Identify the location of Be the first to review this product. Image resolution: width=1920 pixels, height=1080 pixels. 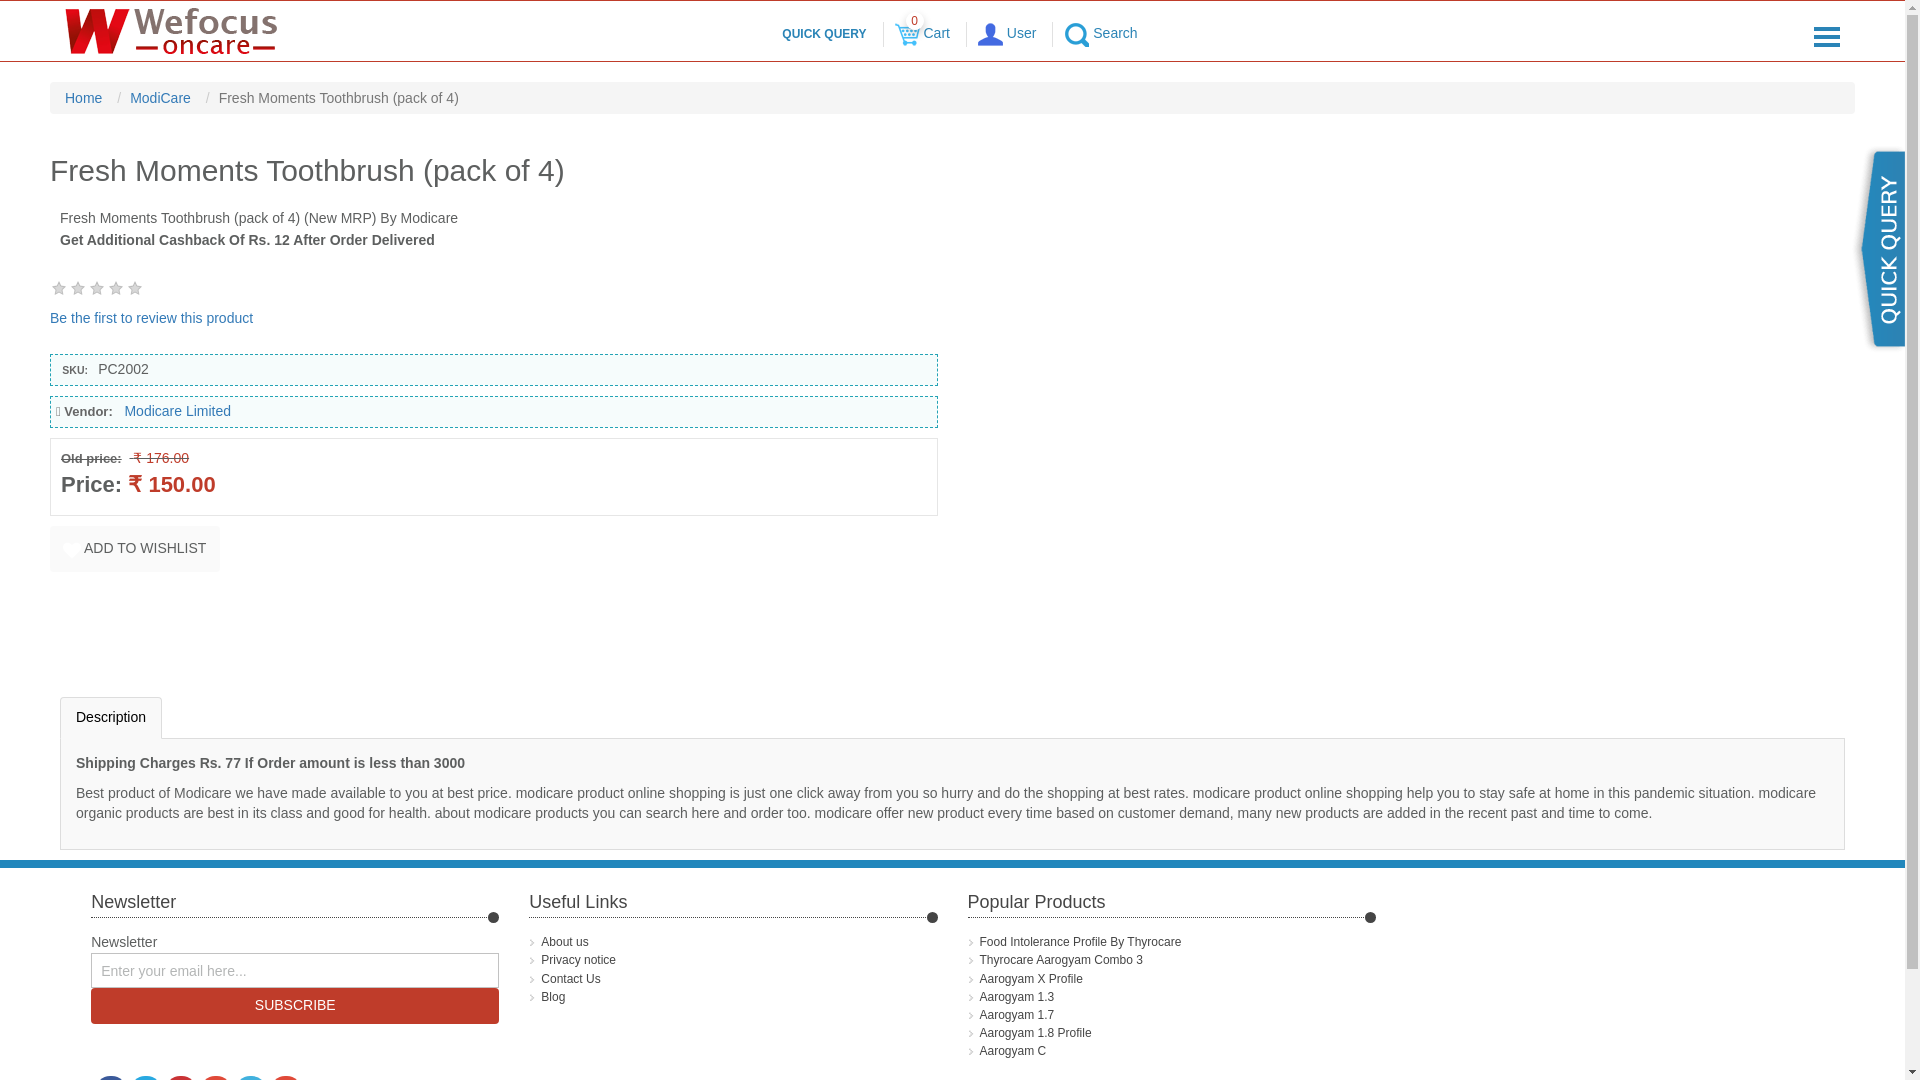
(151, 318).